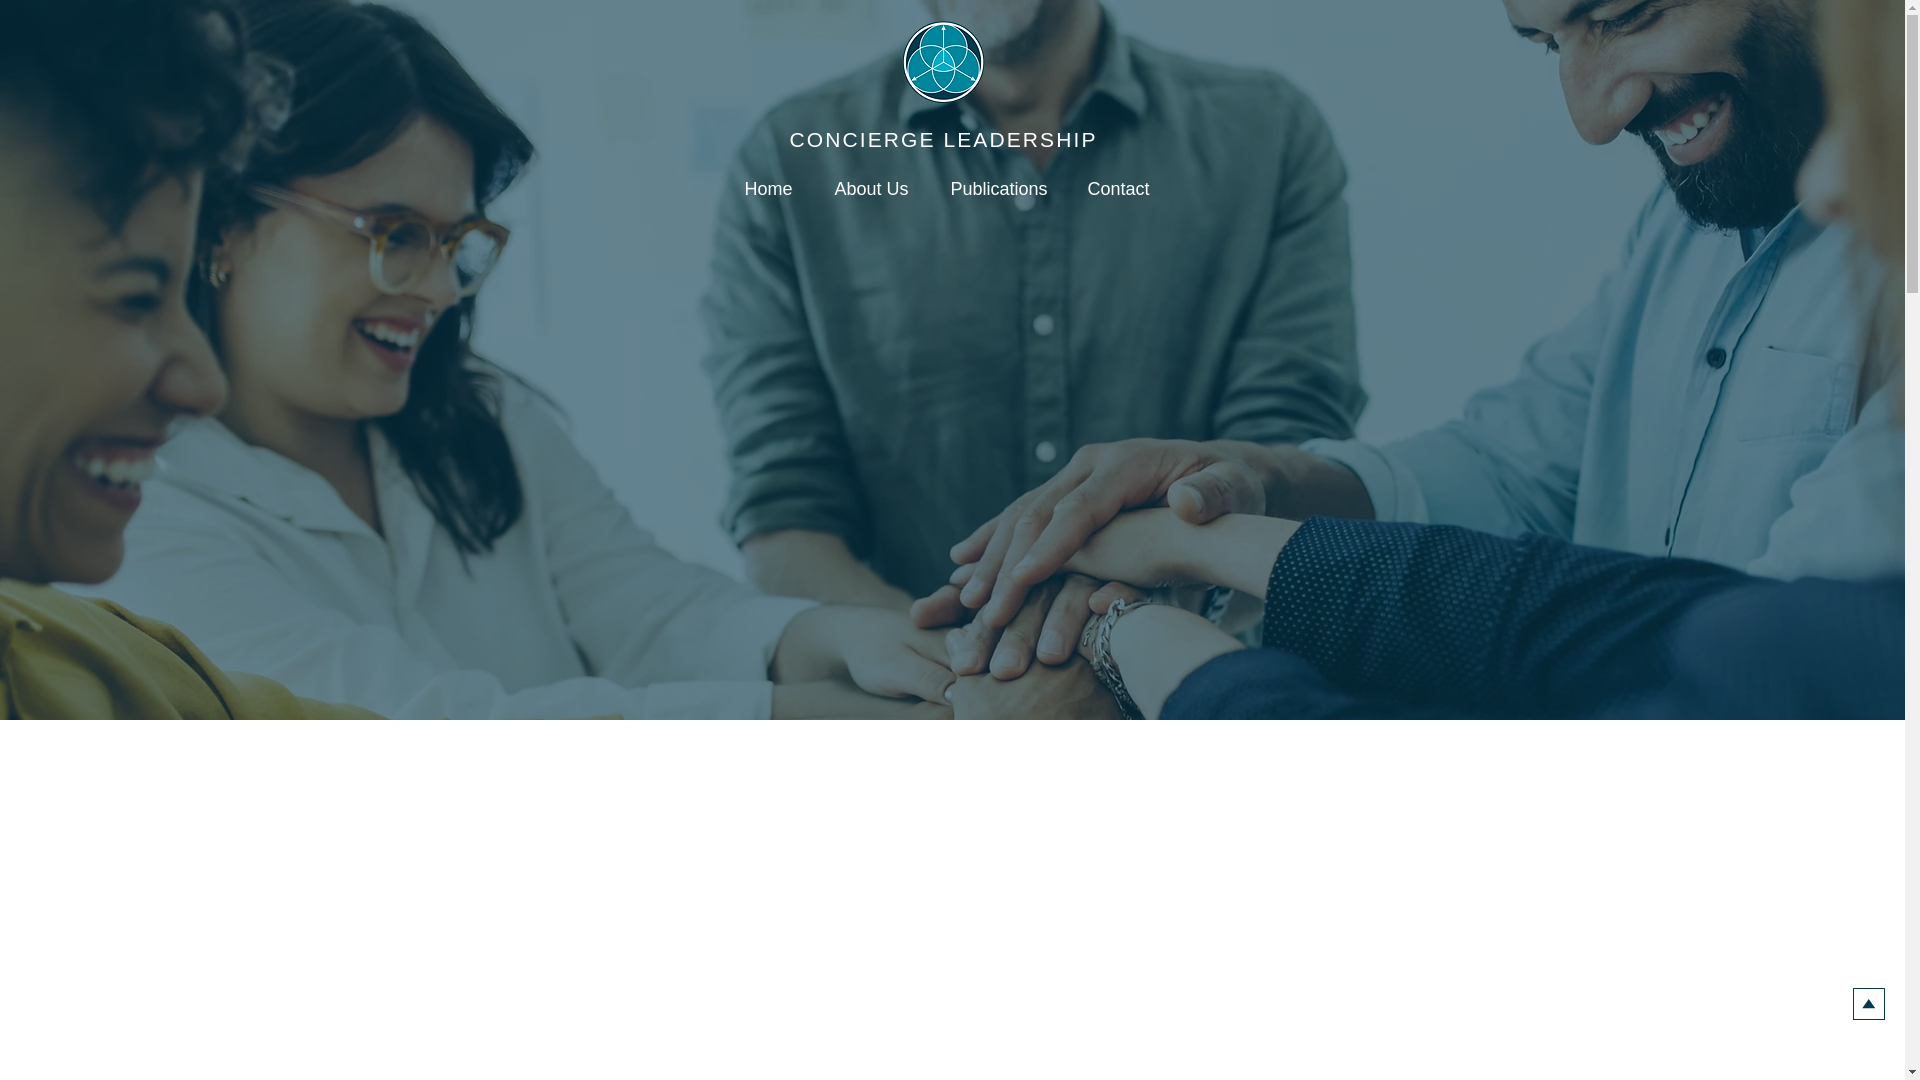 Image resolution: width=1920 pixels, height=1080 pixels. What do you see at coordinates (1002, 188) in the screenshot?
I see `Publications` at bounding box center [1002, 188].